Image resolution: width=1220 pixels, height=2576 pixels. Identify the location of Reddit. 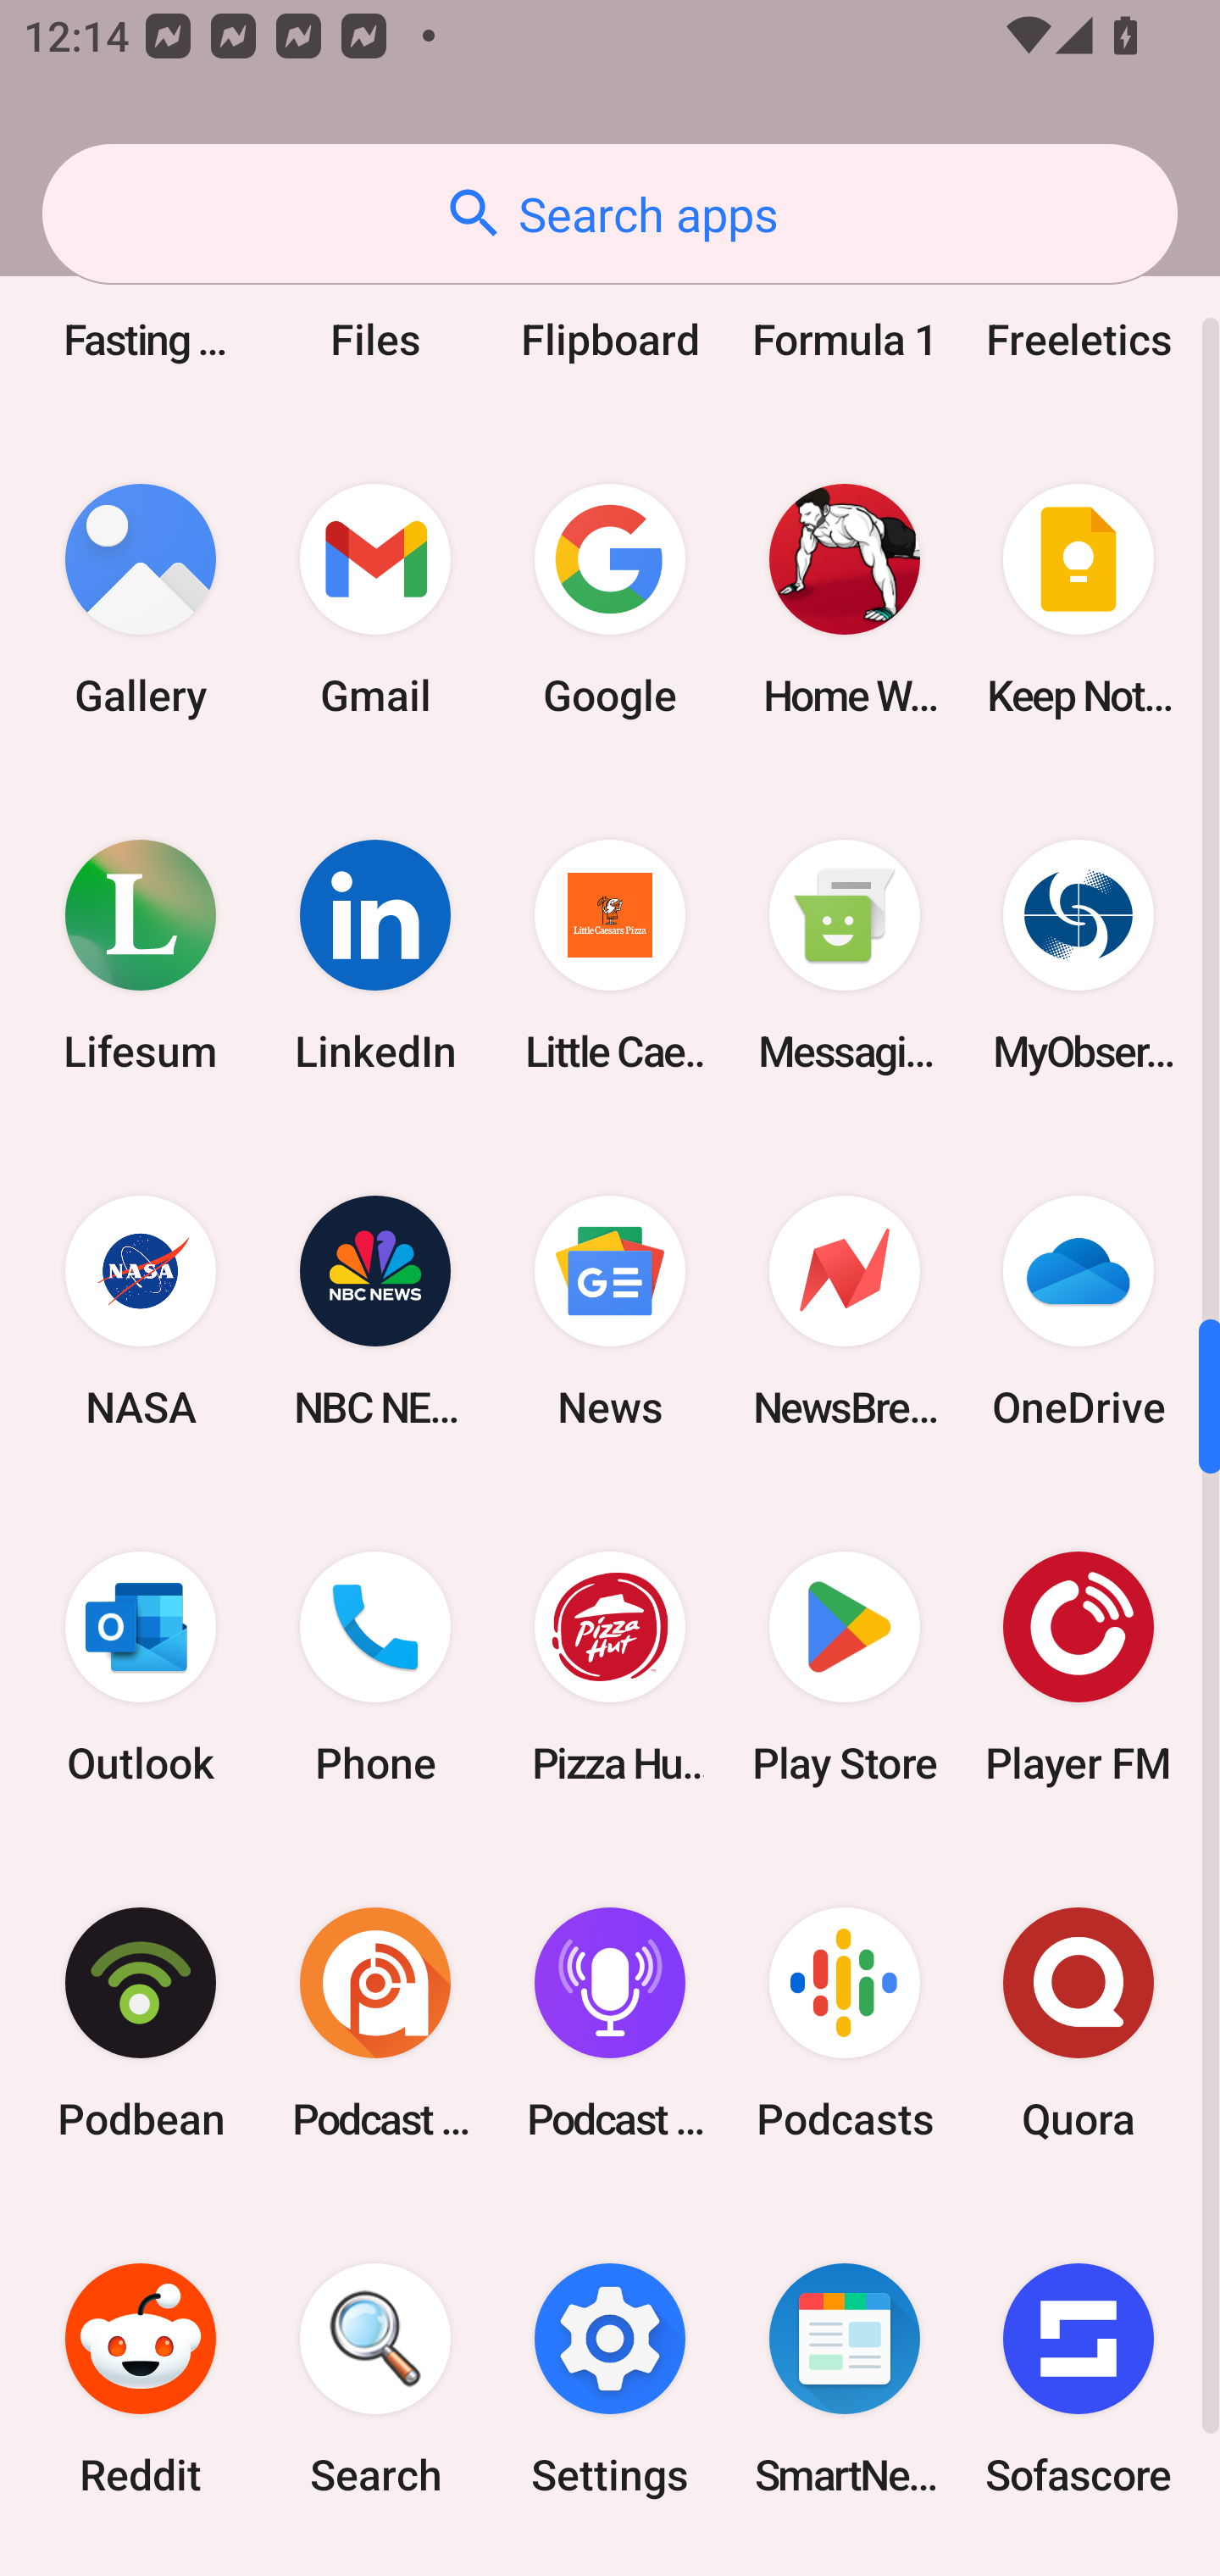
(141, 2379).